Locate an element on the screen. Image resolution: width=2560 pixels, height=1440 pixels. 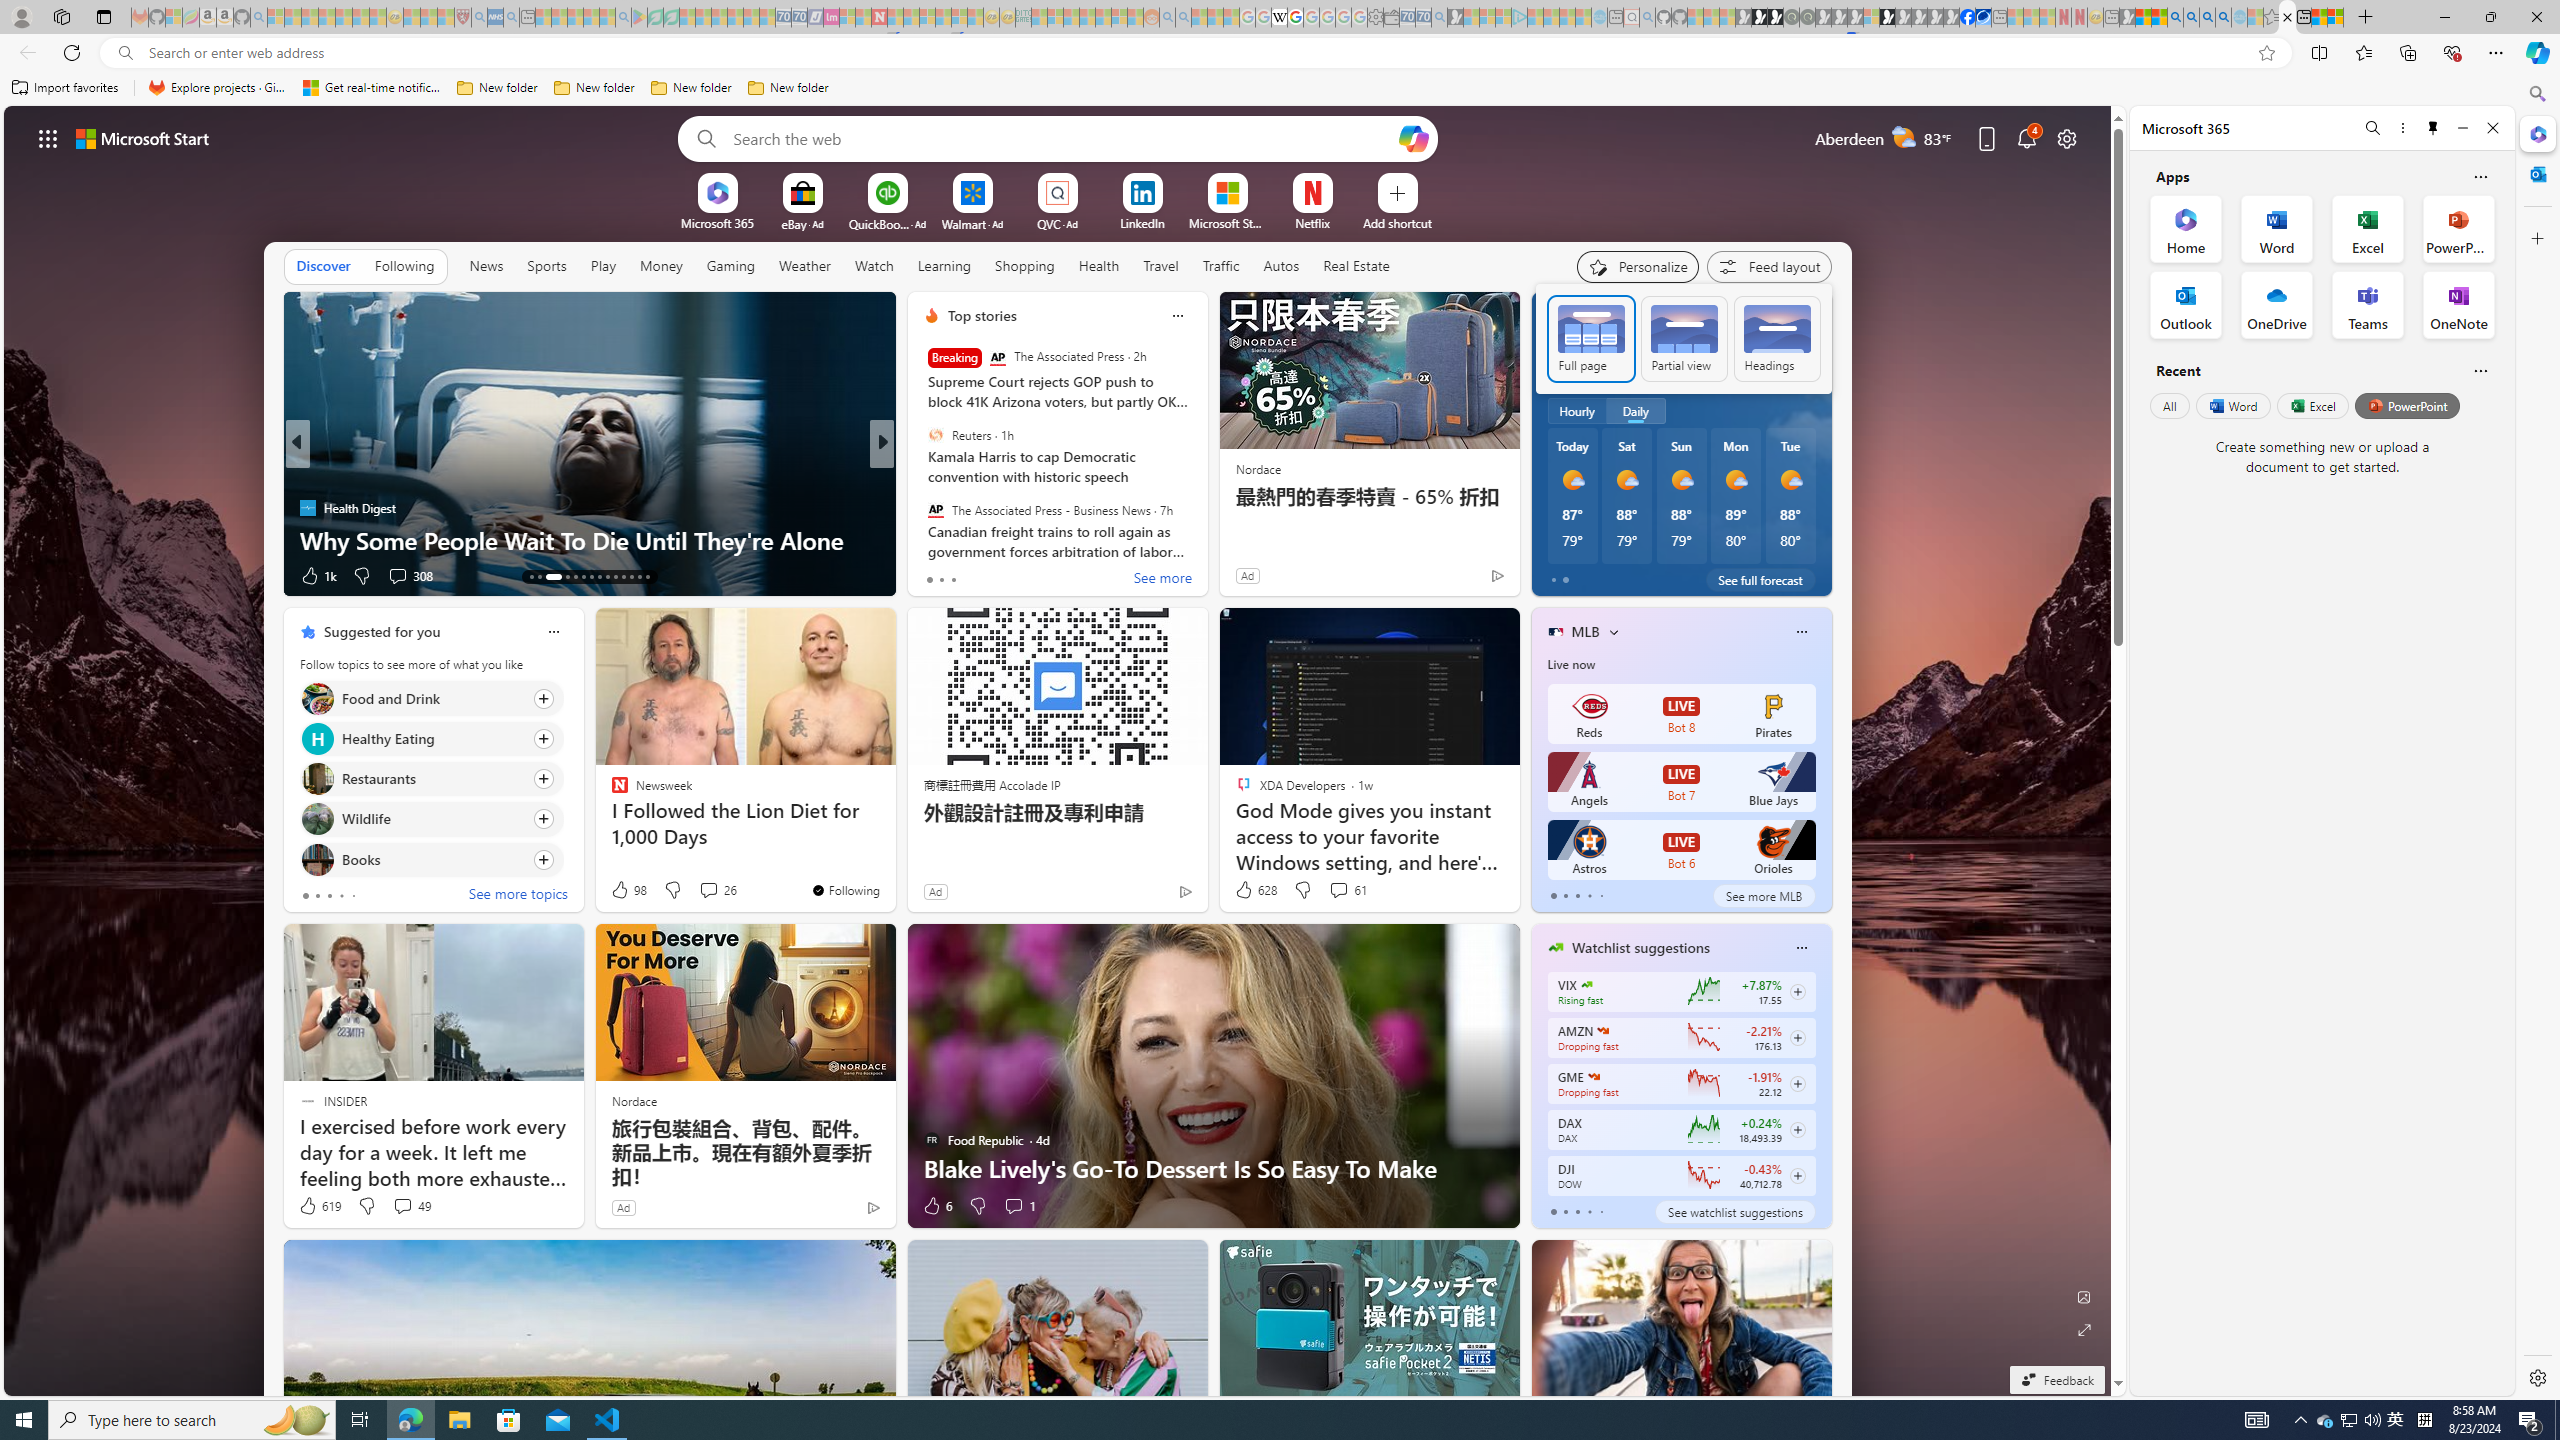
Travel is located at coordinates (1160, 265).